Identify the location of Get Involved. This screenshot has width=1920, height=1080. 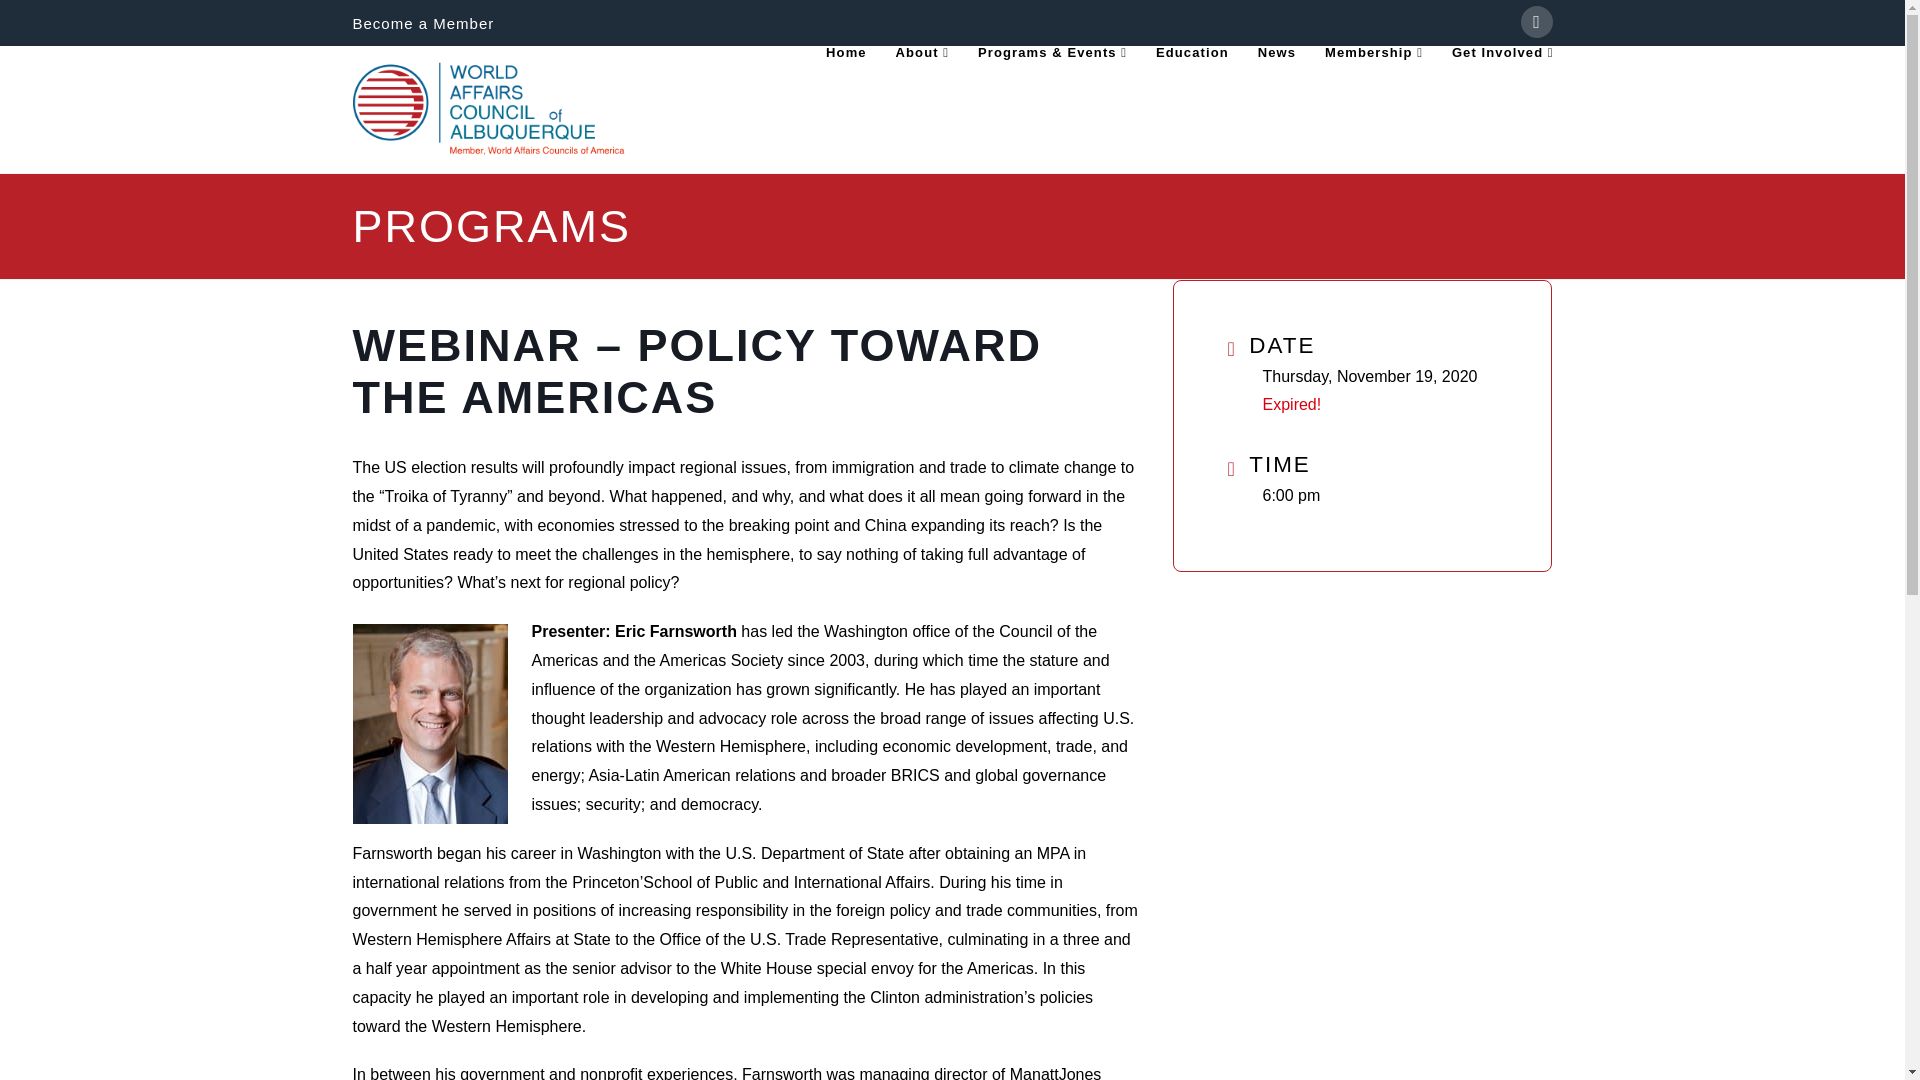
(1494, 91).